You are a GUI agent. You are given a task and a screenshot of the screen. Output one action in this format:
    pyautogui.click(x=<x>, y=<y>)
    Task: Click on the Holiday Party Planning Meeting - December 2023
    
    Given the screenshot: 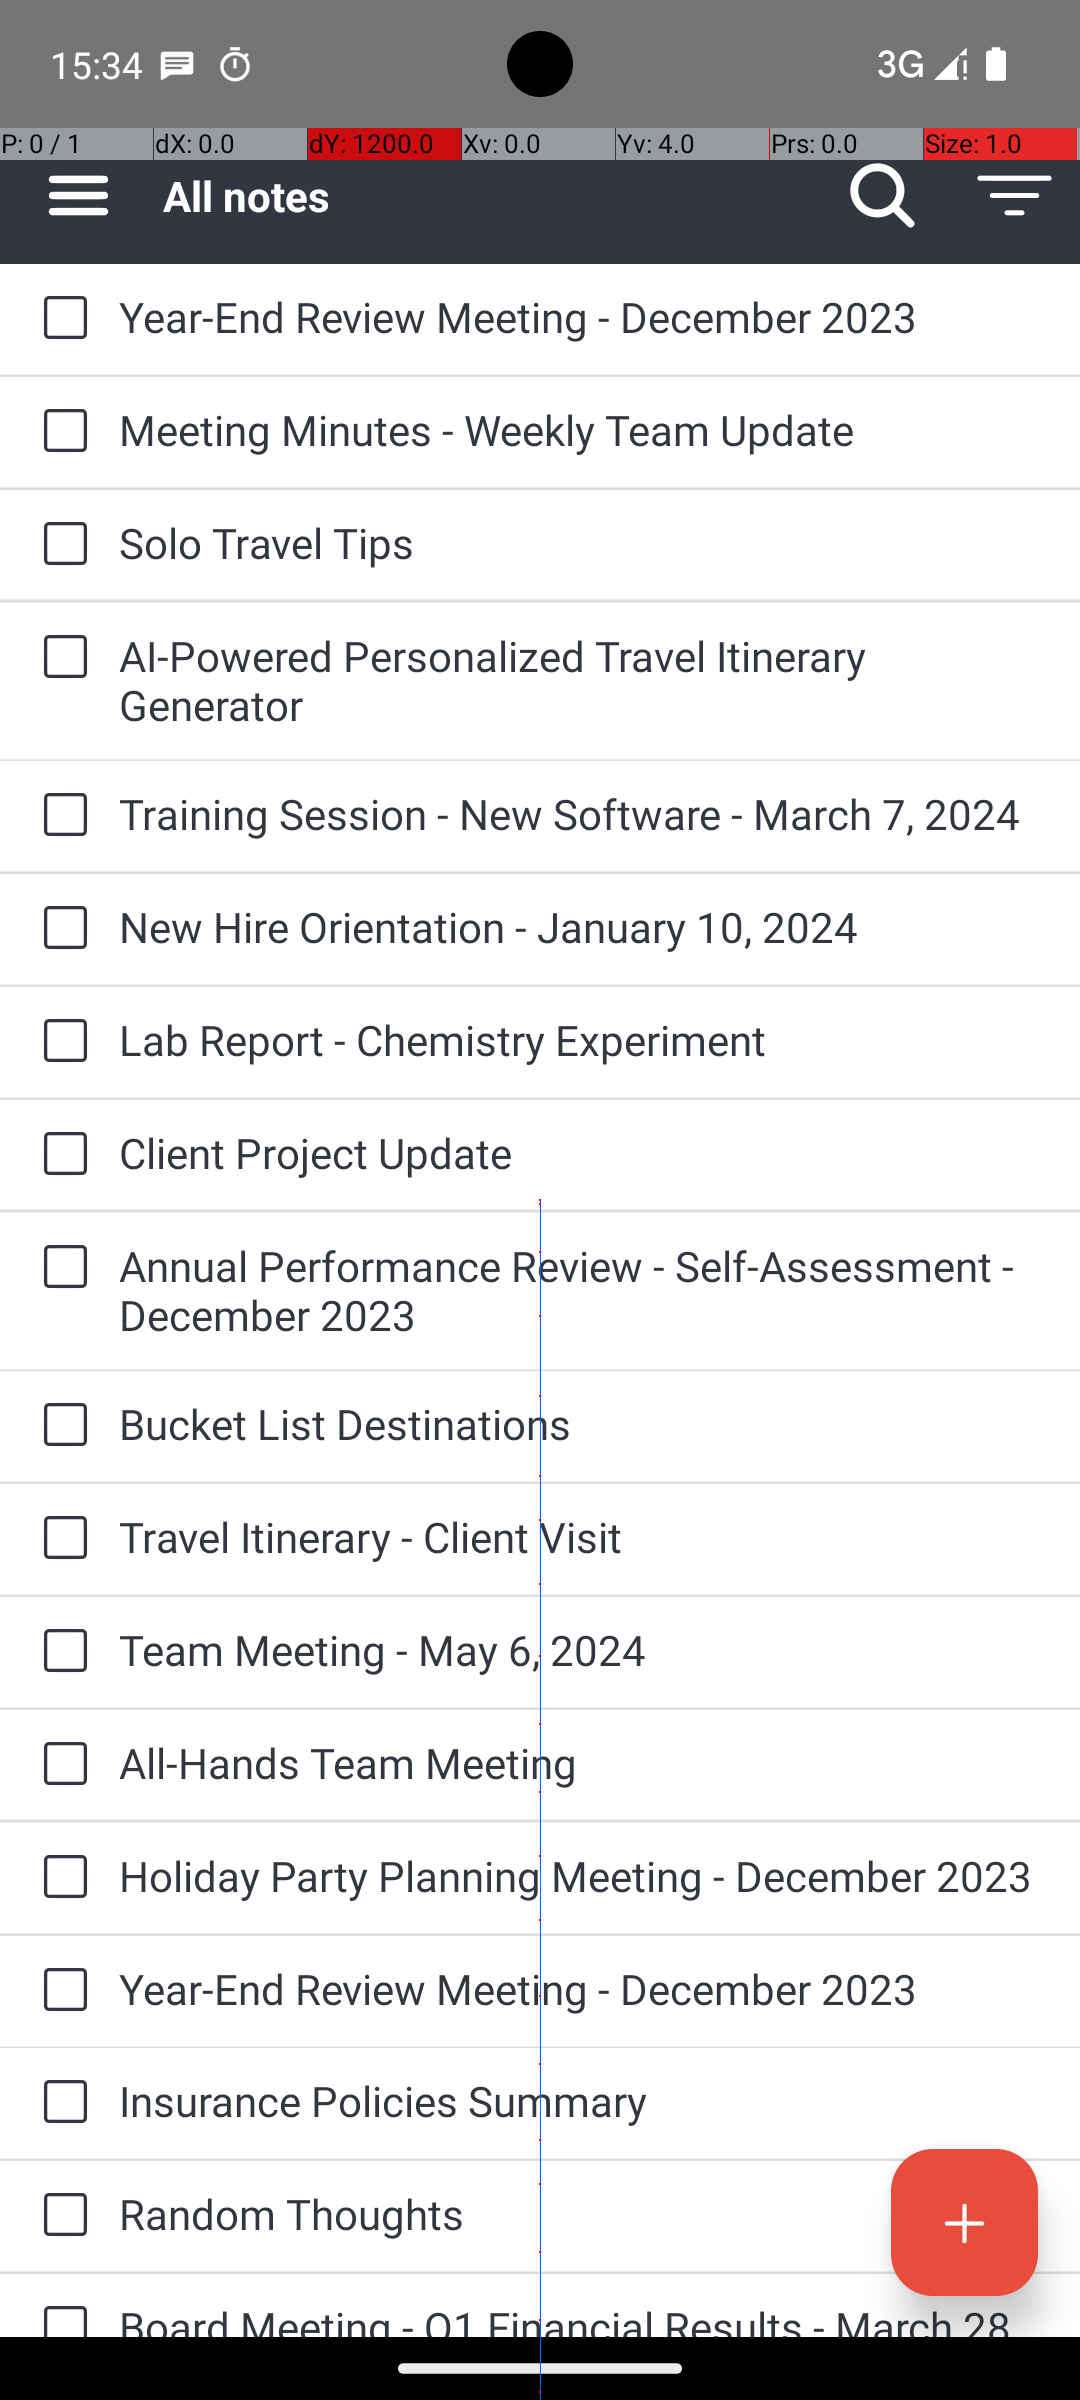 What is the action you would take?
    pyautogui.click(x=580, y=1876)
    